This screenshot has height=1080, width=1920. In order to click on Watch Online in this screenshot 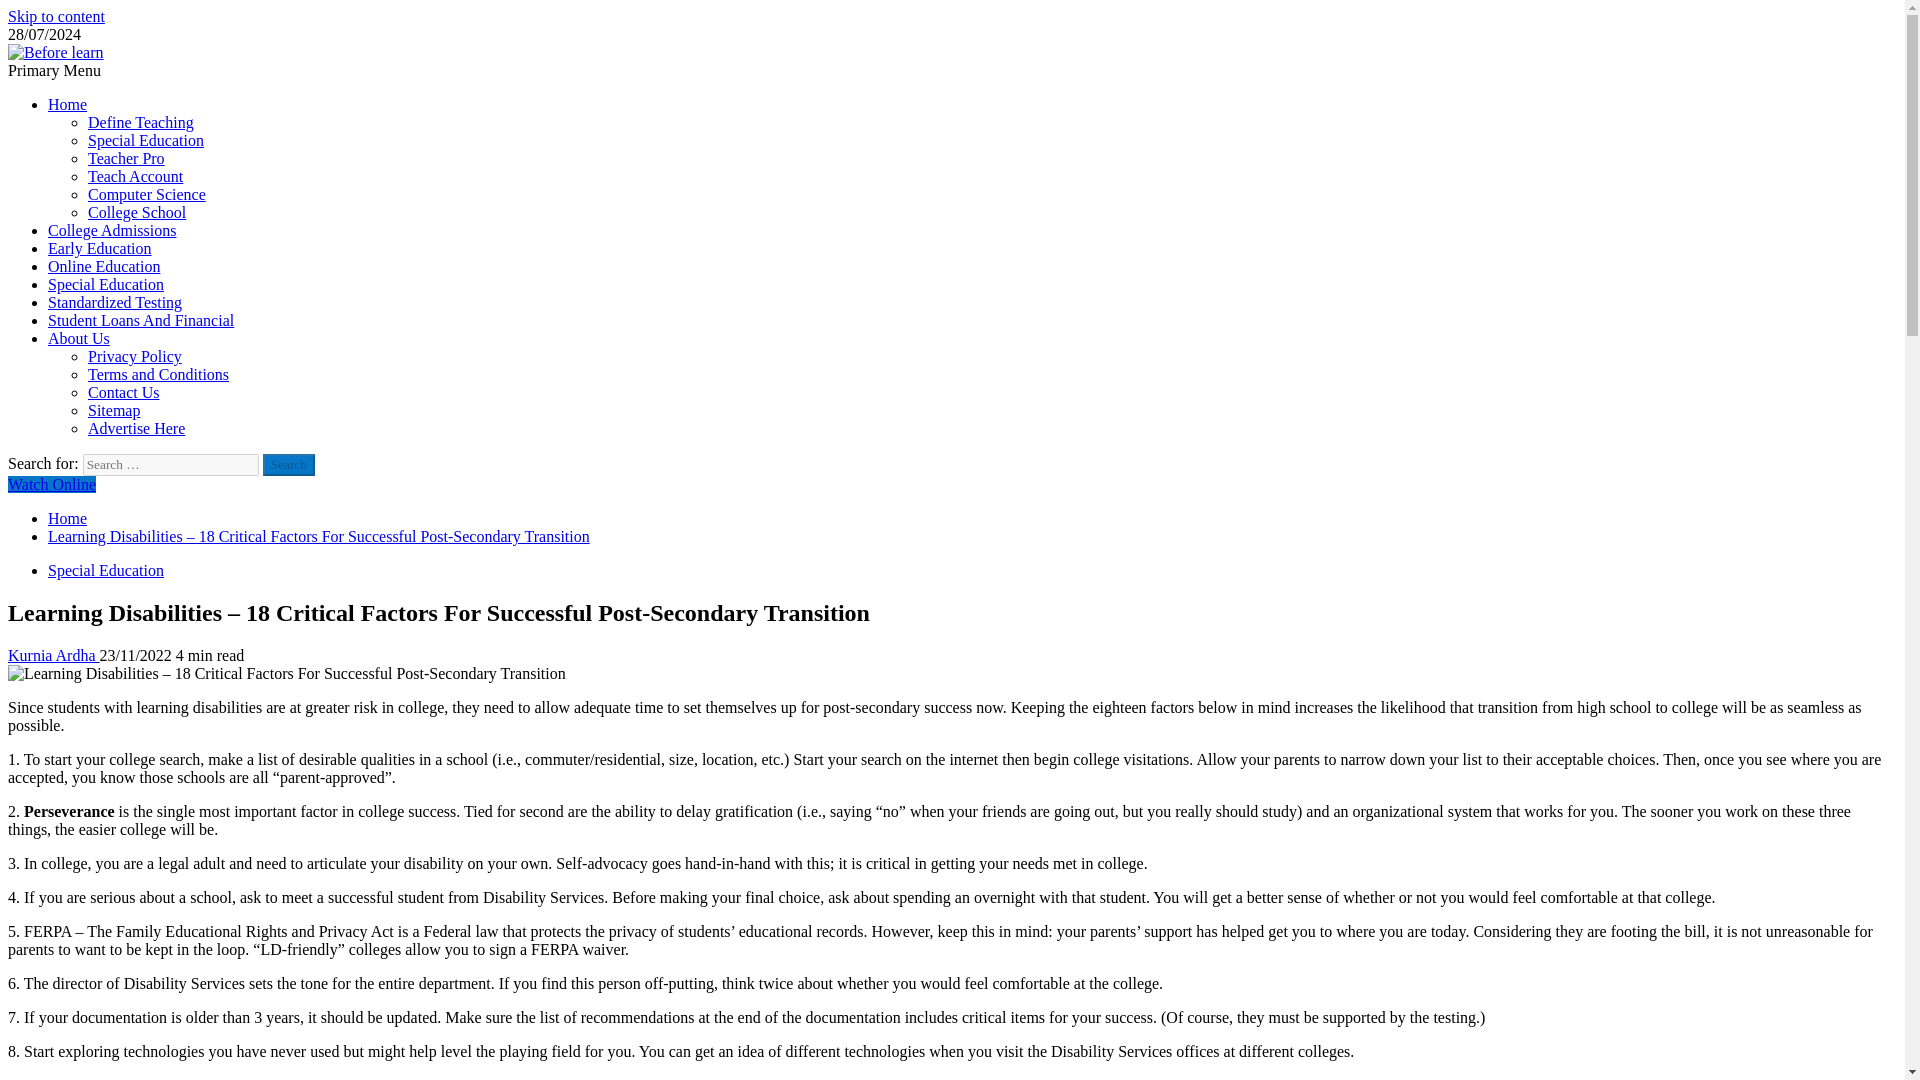, I will do `click(52, 484)`.